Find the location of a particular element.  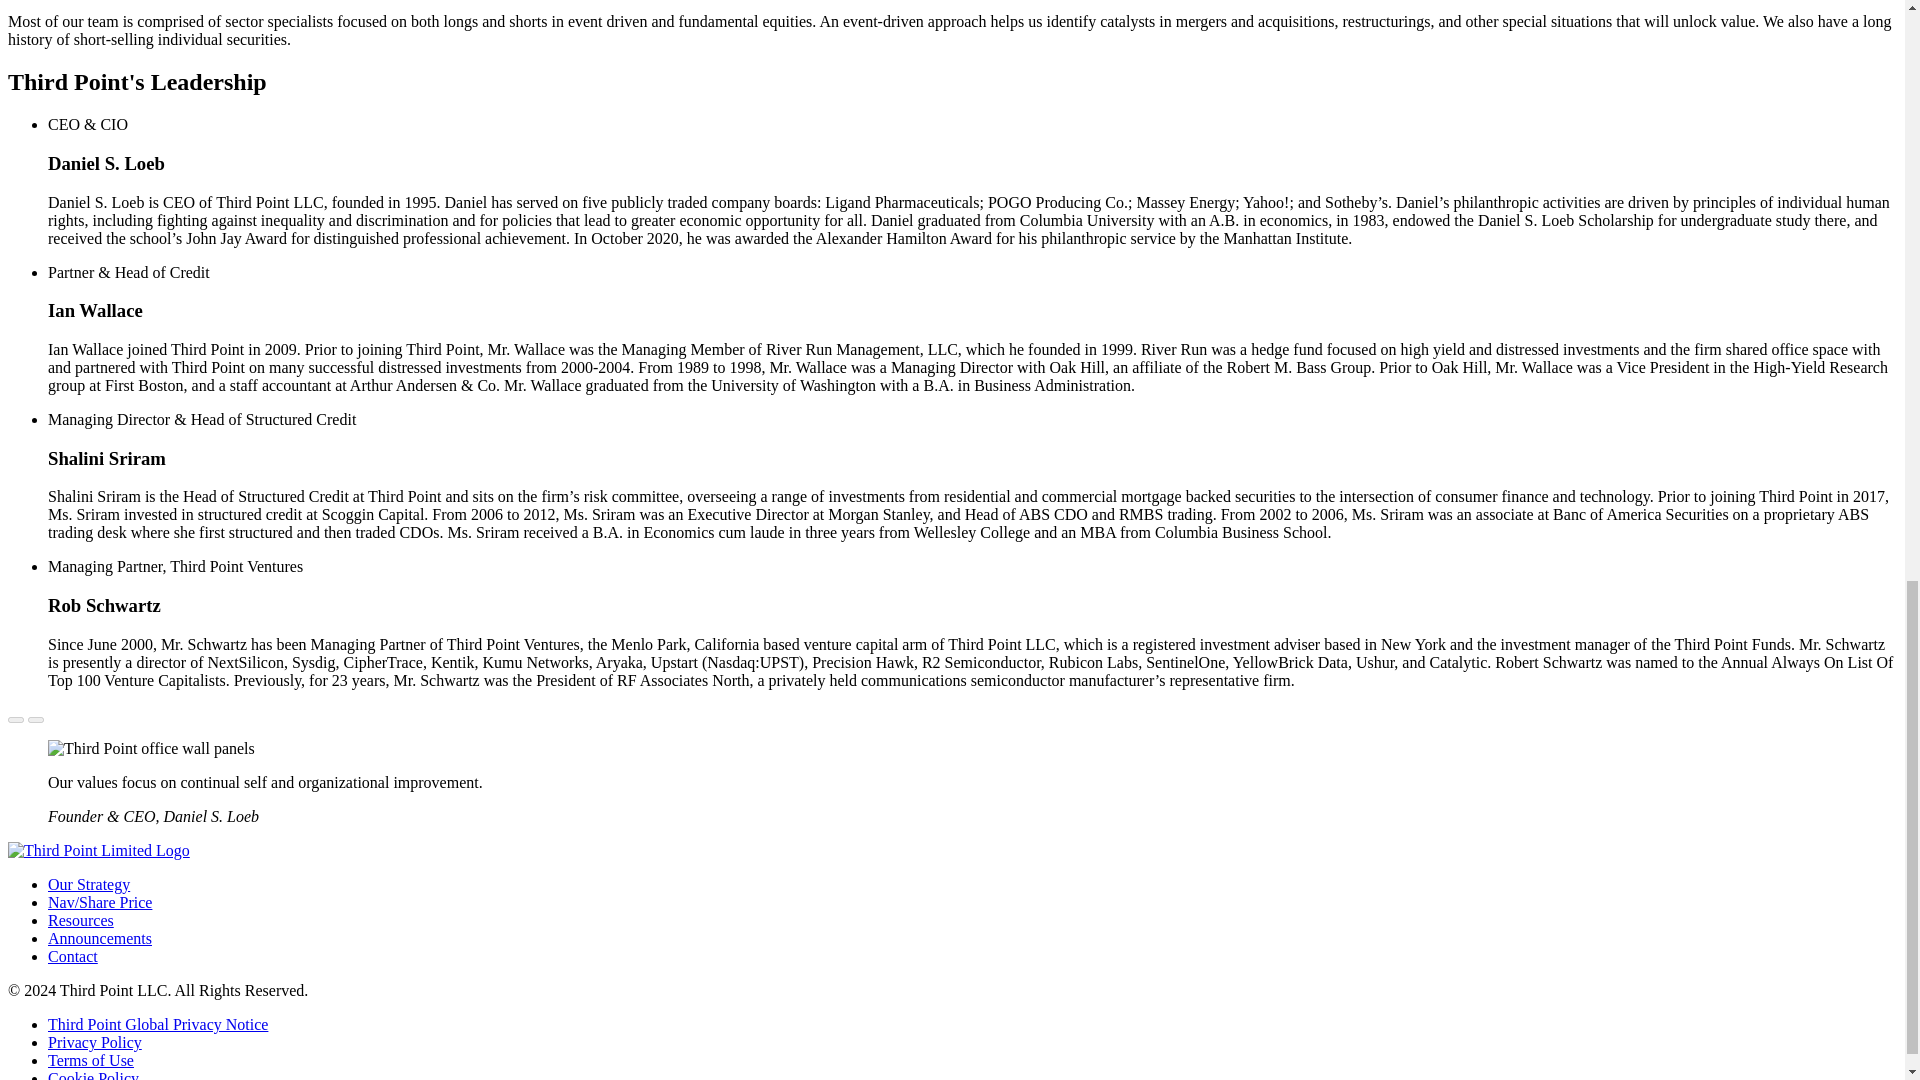

Contact is located at coordinates (72, 956).